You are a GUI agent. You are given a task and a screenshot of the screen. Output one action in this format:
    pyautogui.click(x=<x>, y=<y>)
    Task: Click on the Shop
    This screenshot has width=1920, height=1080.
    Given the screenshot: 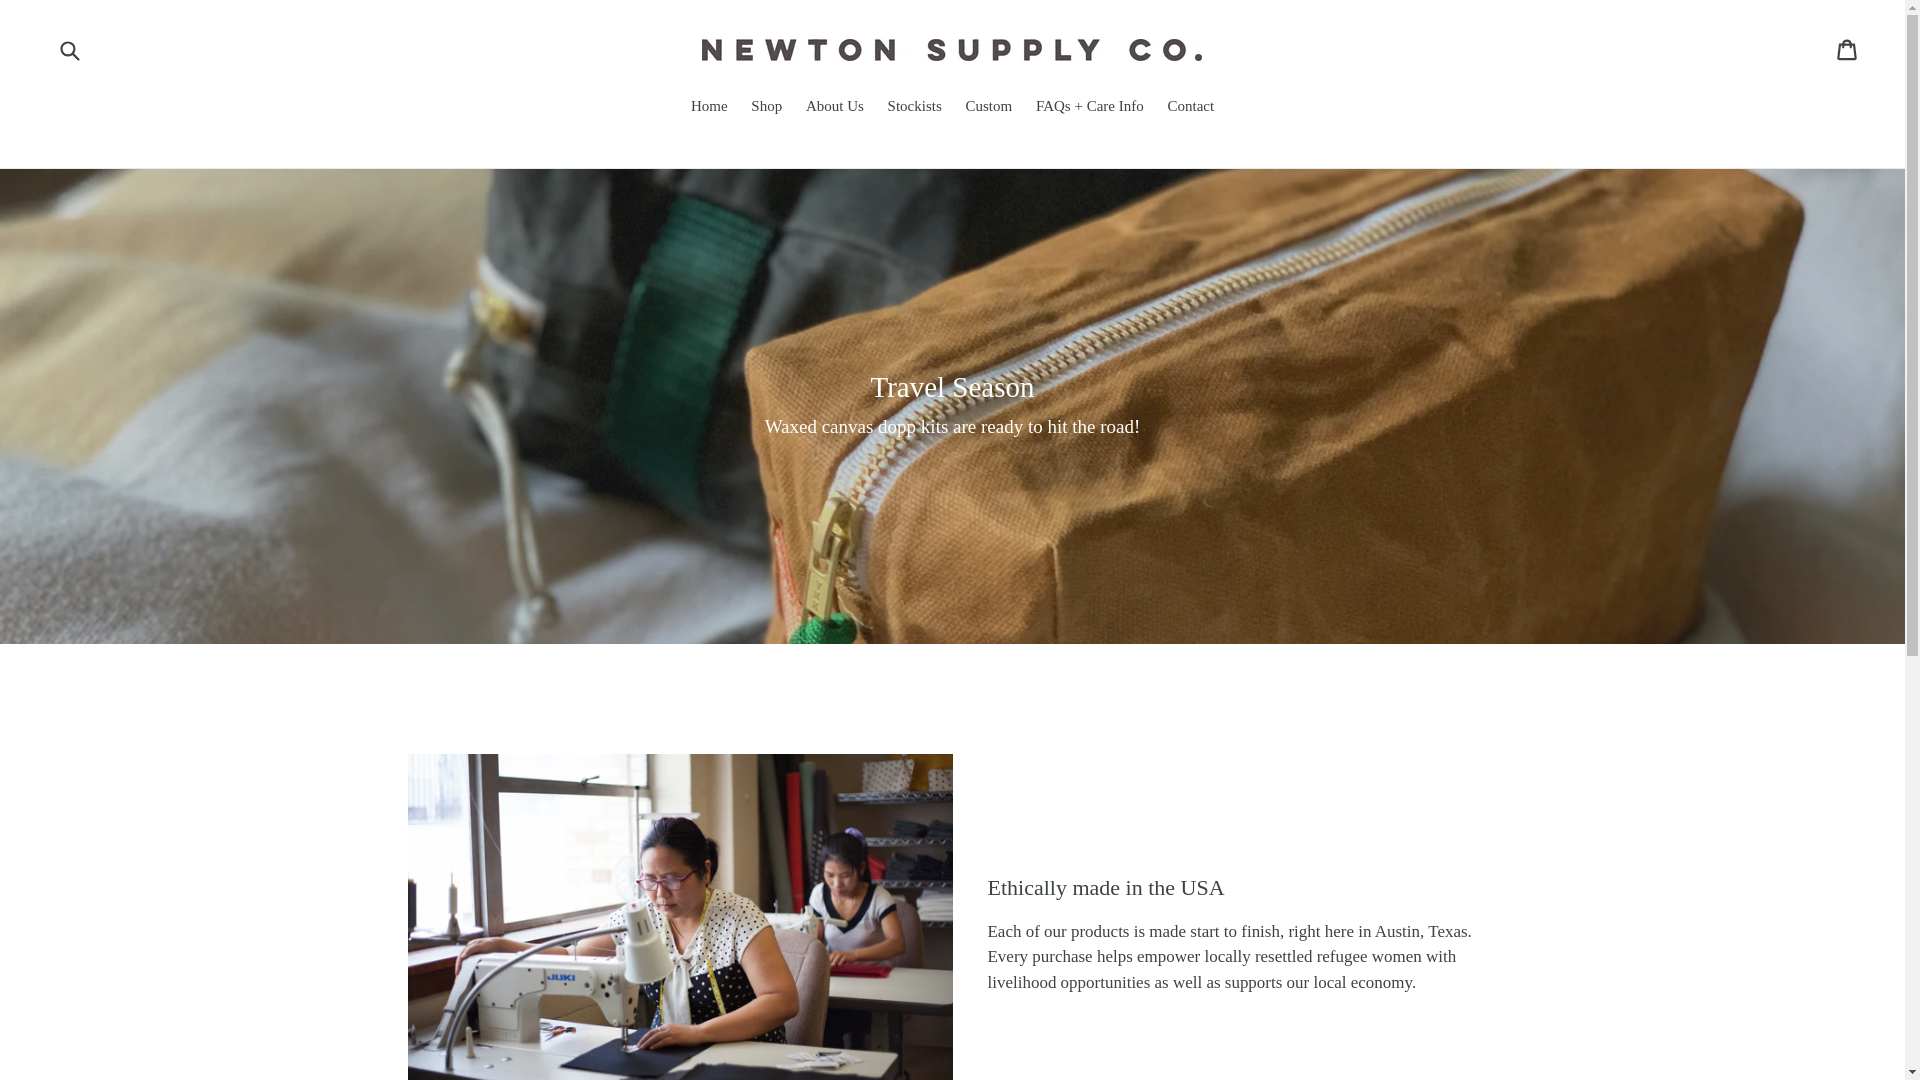 What is the action you would take?
    pyautogui.click(x=766, y=108)
    